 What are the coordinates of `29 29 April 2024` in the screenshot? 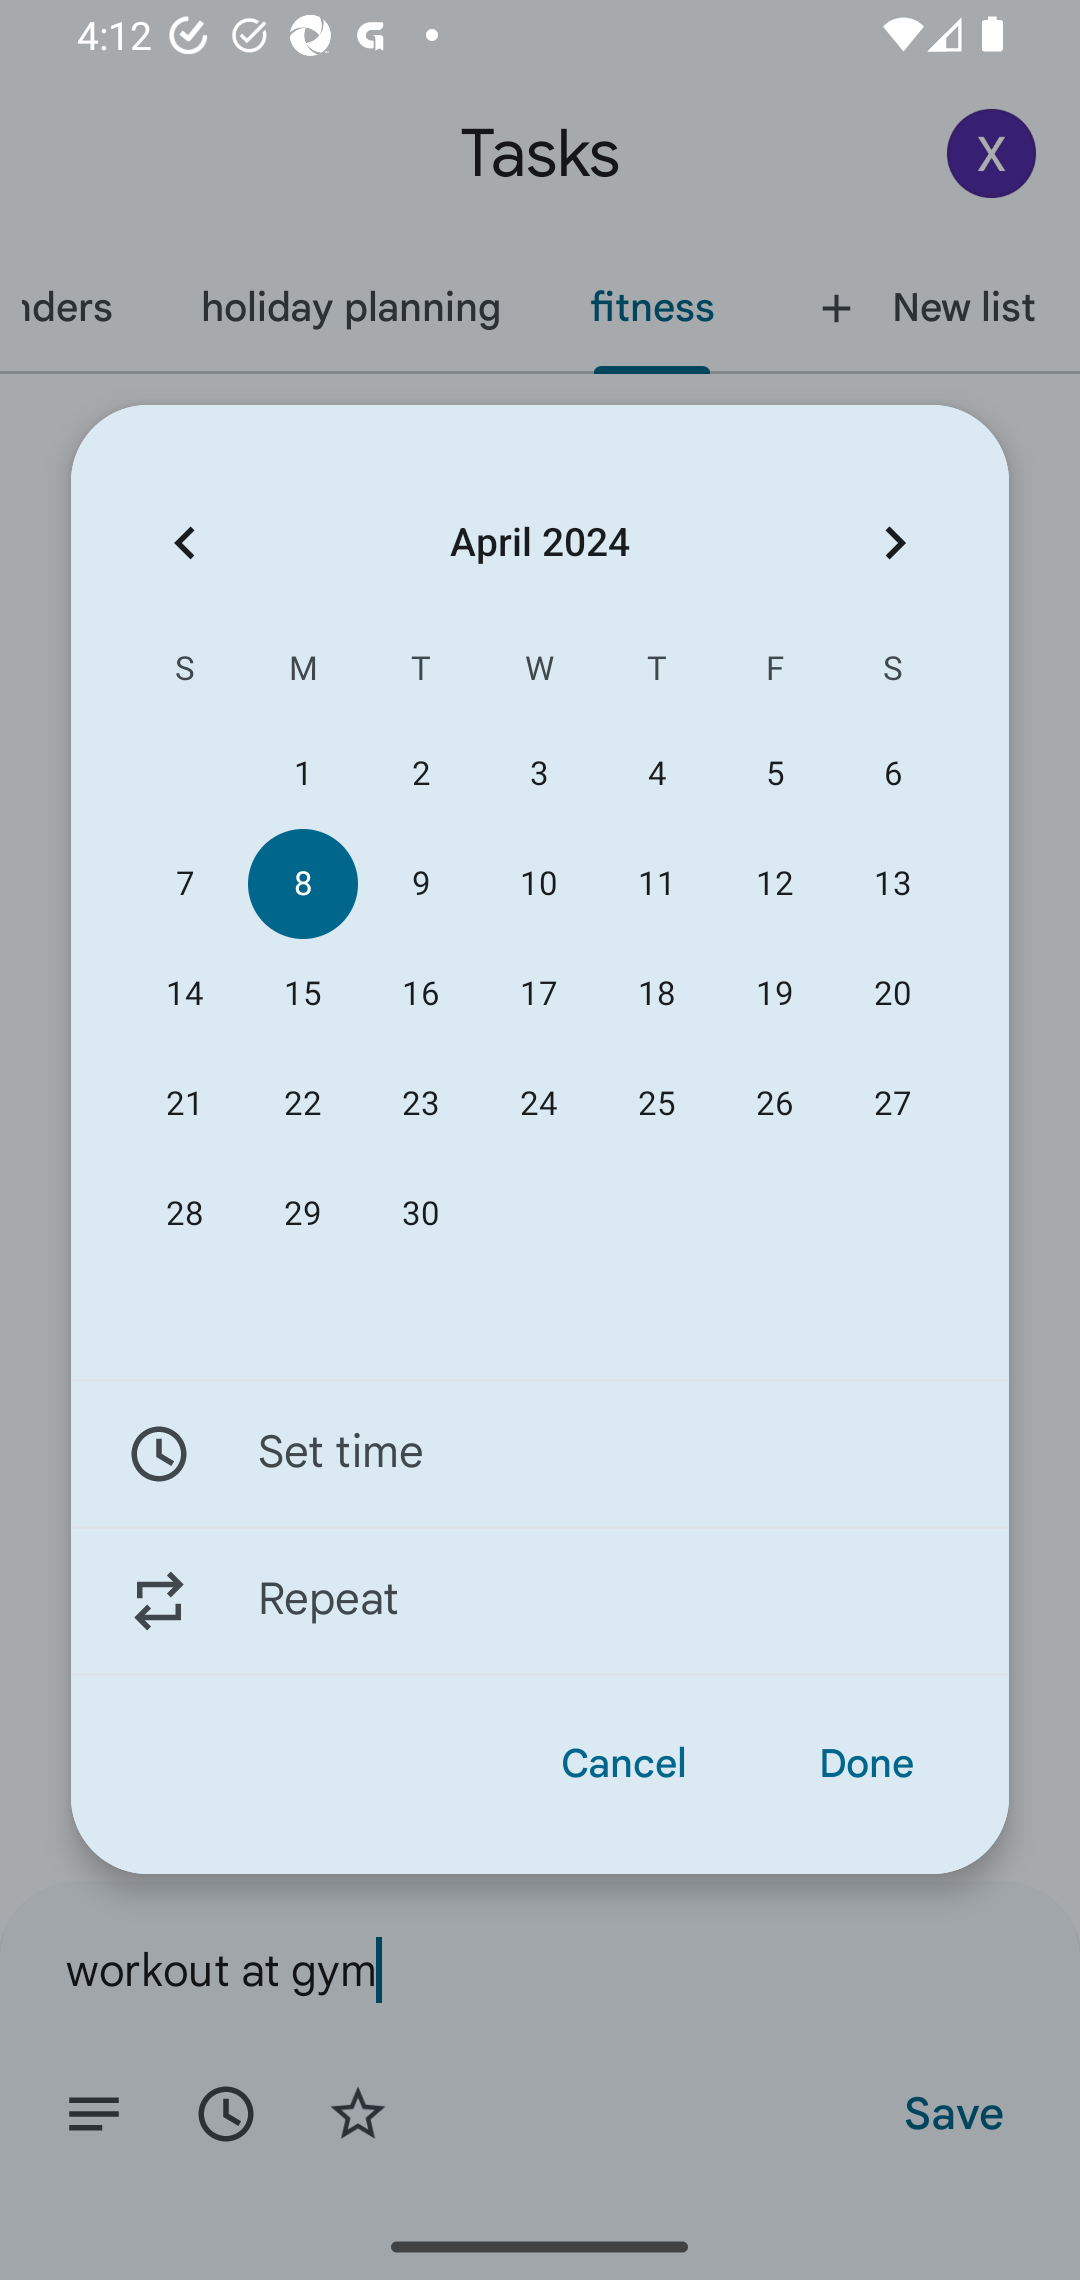 It's located at (302, 1214).